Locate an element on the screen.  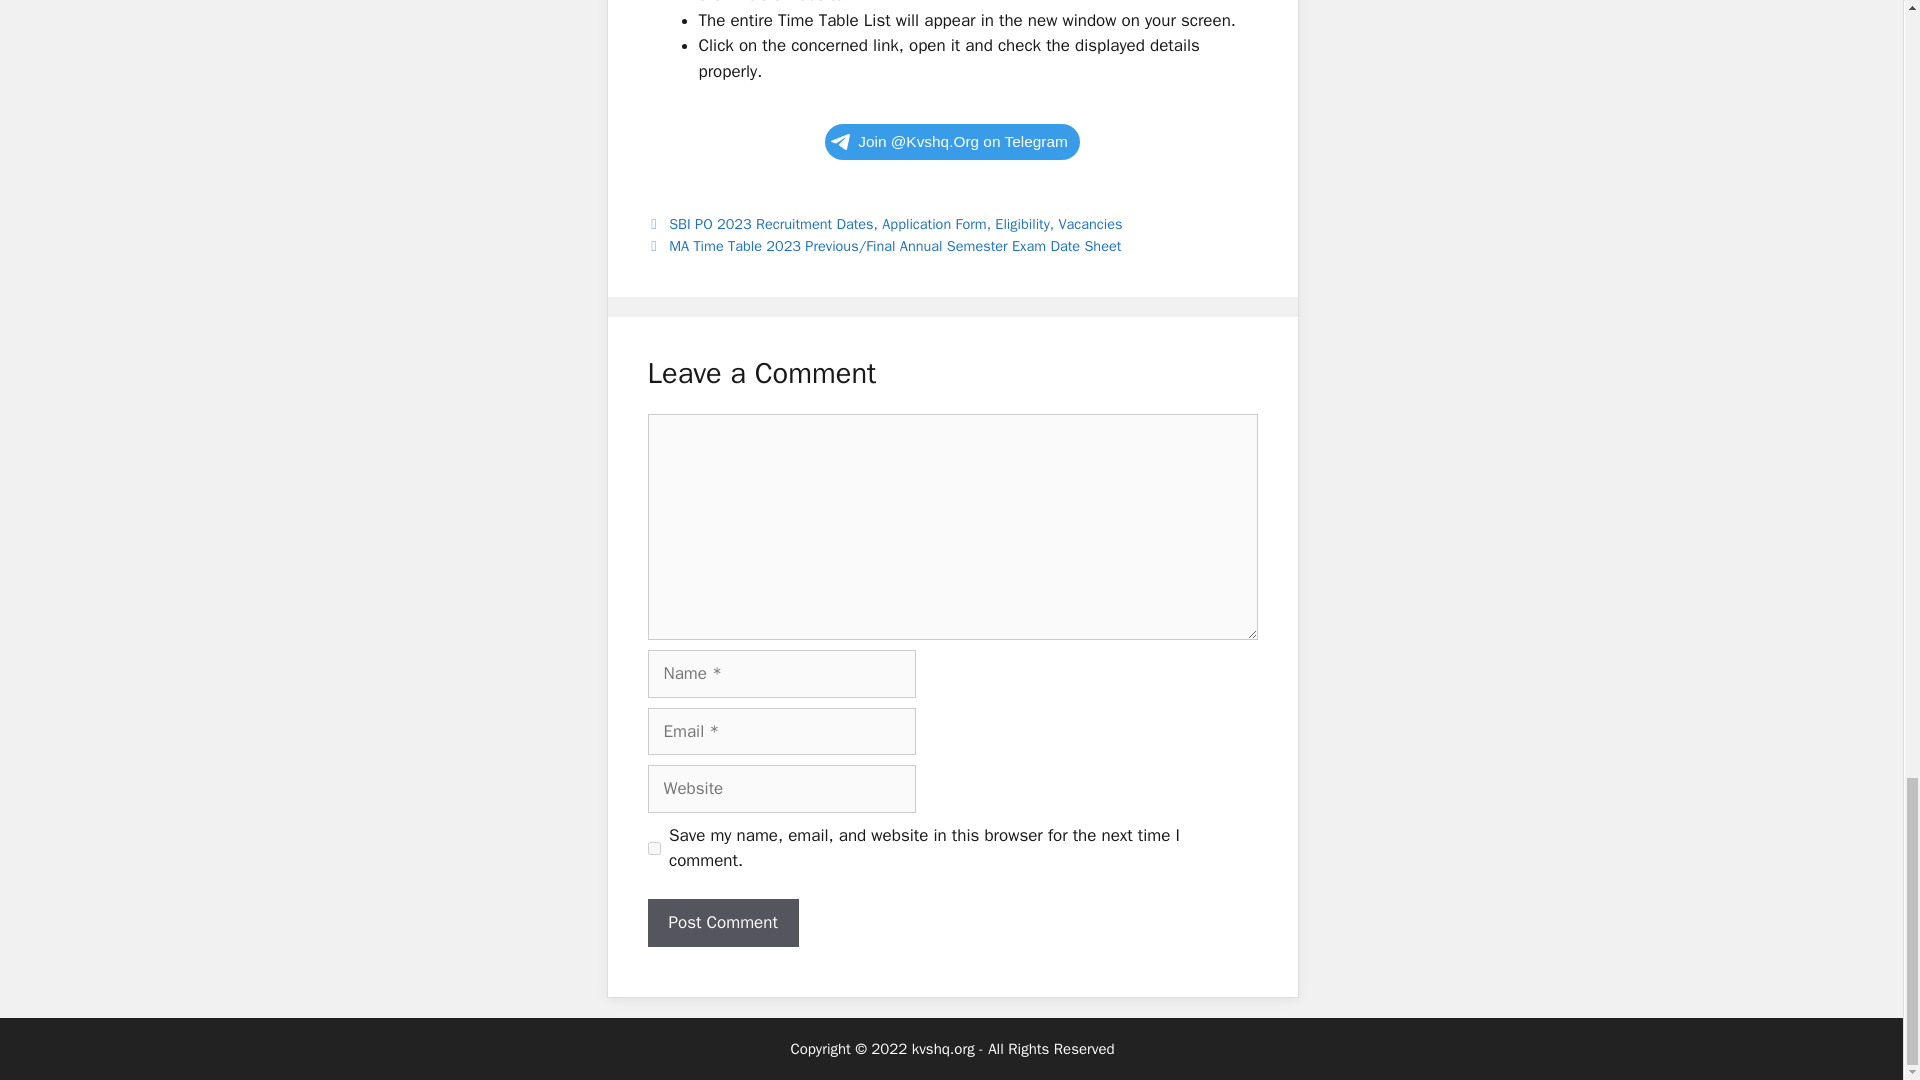
Post Comment is located at coordinates (723, 922).